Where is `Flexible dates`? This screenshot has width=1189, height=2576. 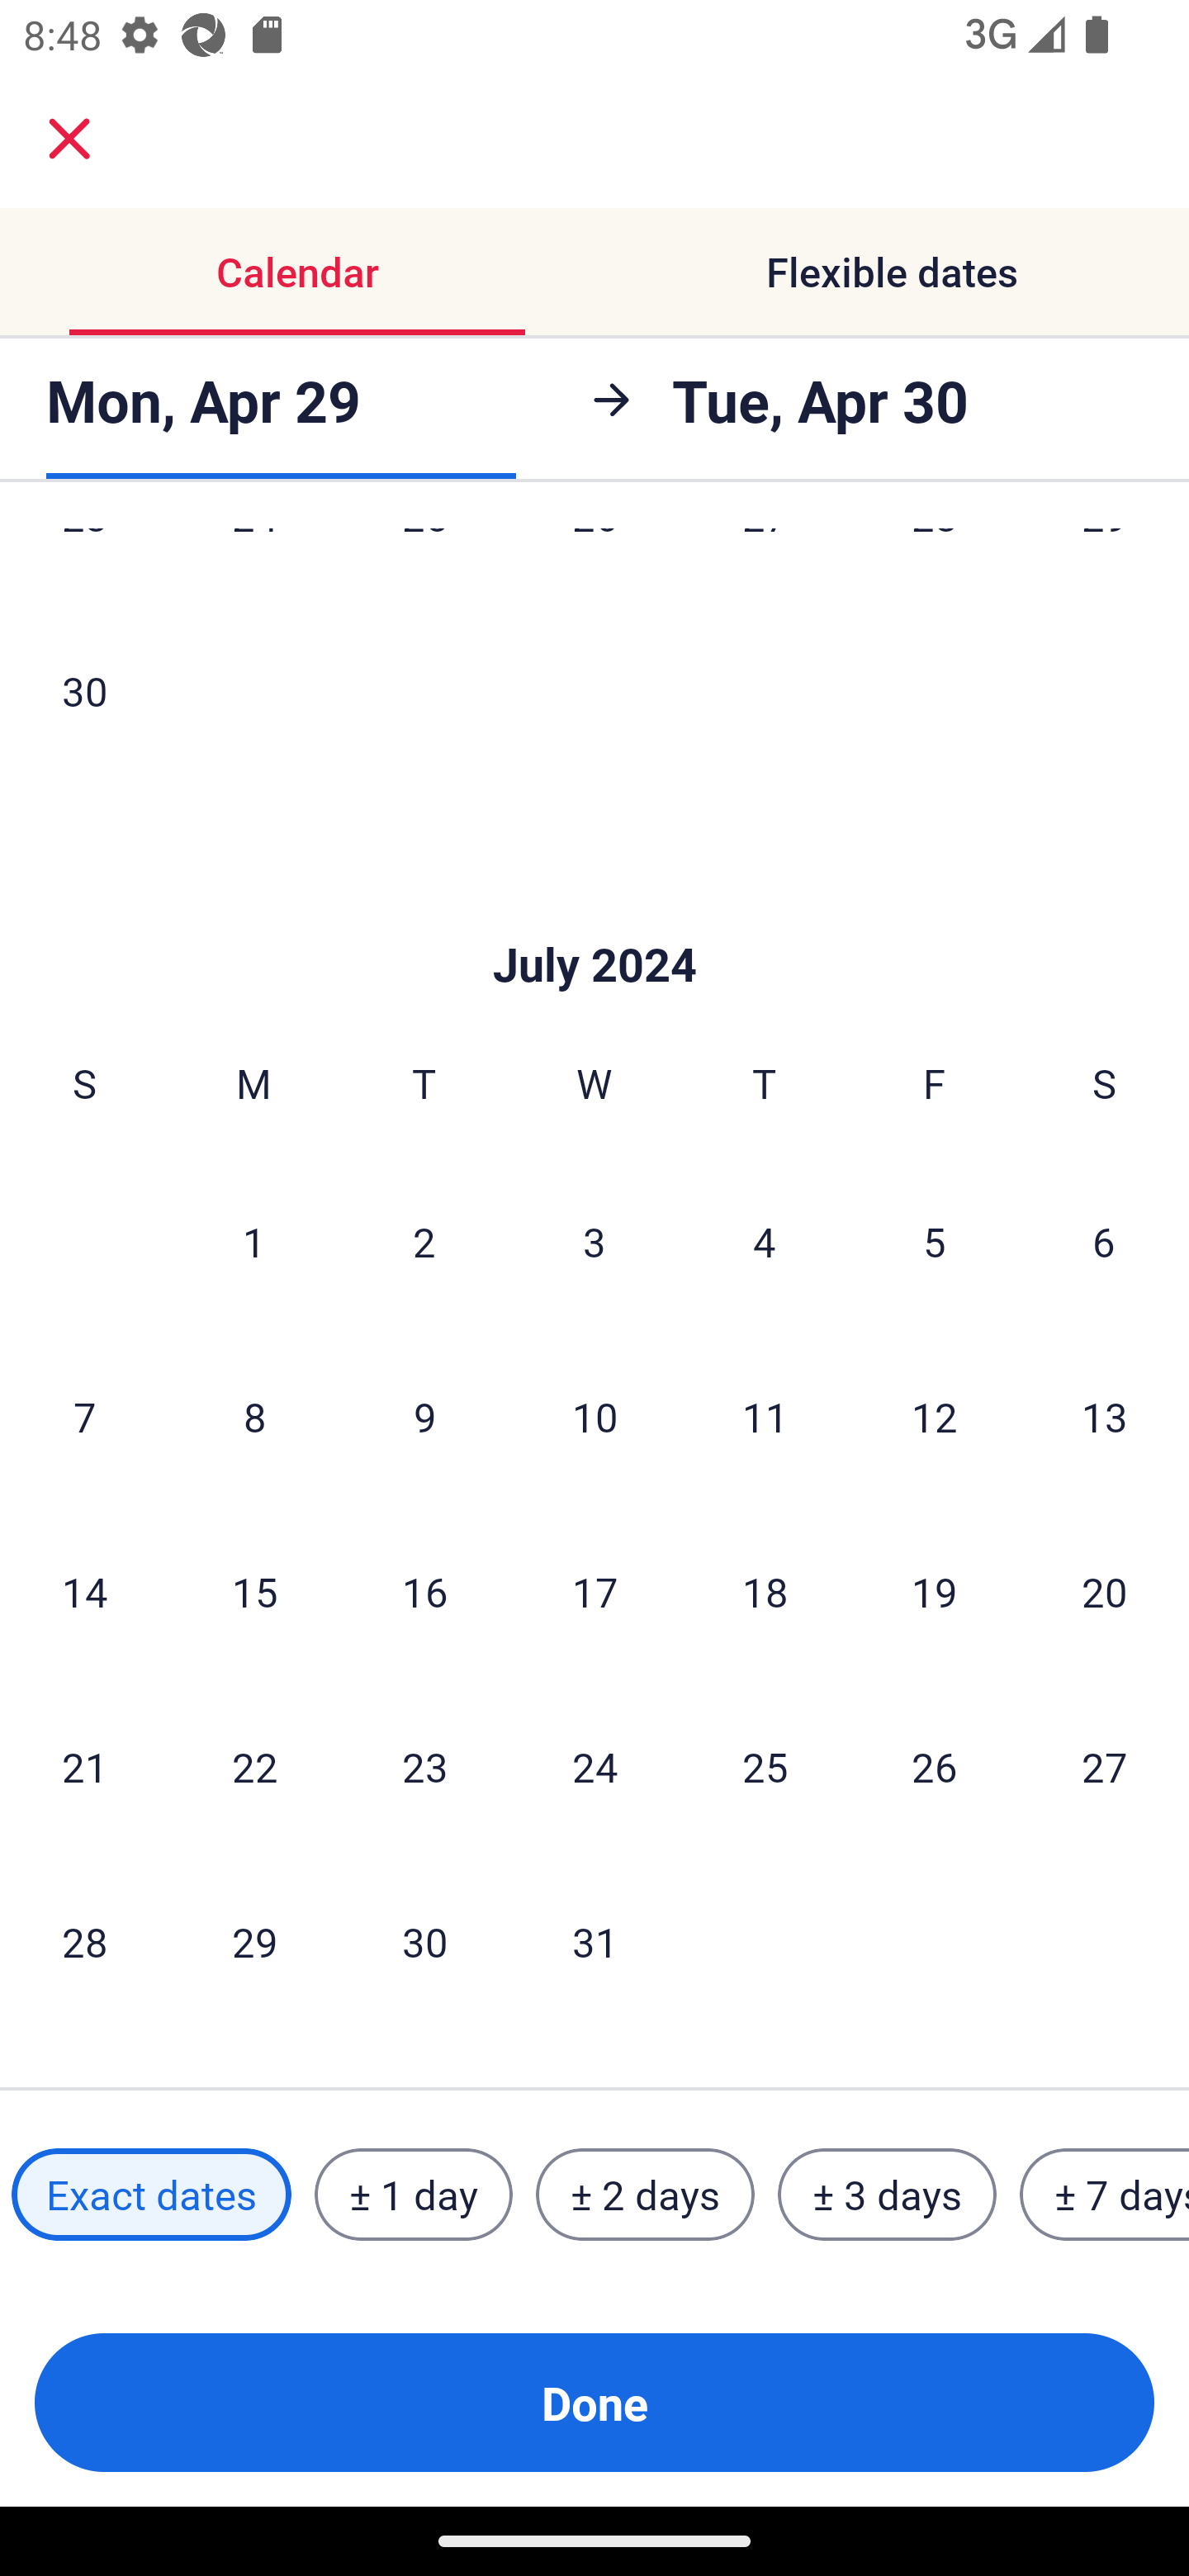 Flexible dates is located at coordinates (892, 271).